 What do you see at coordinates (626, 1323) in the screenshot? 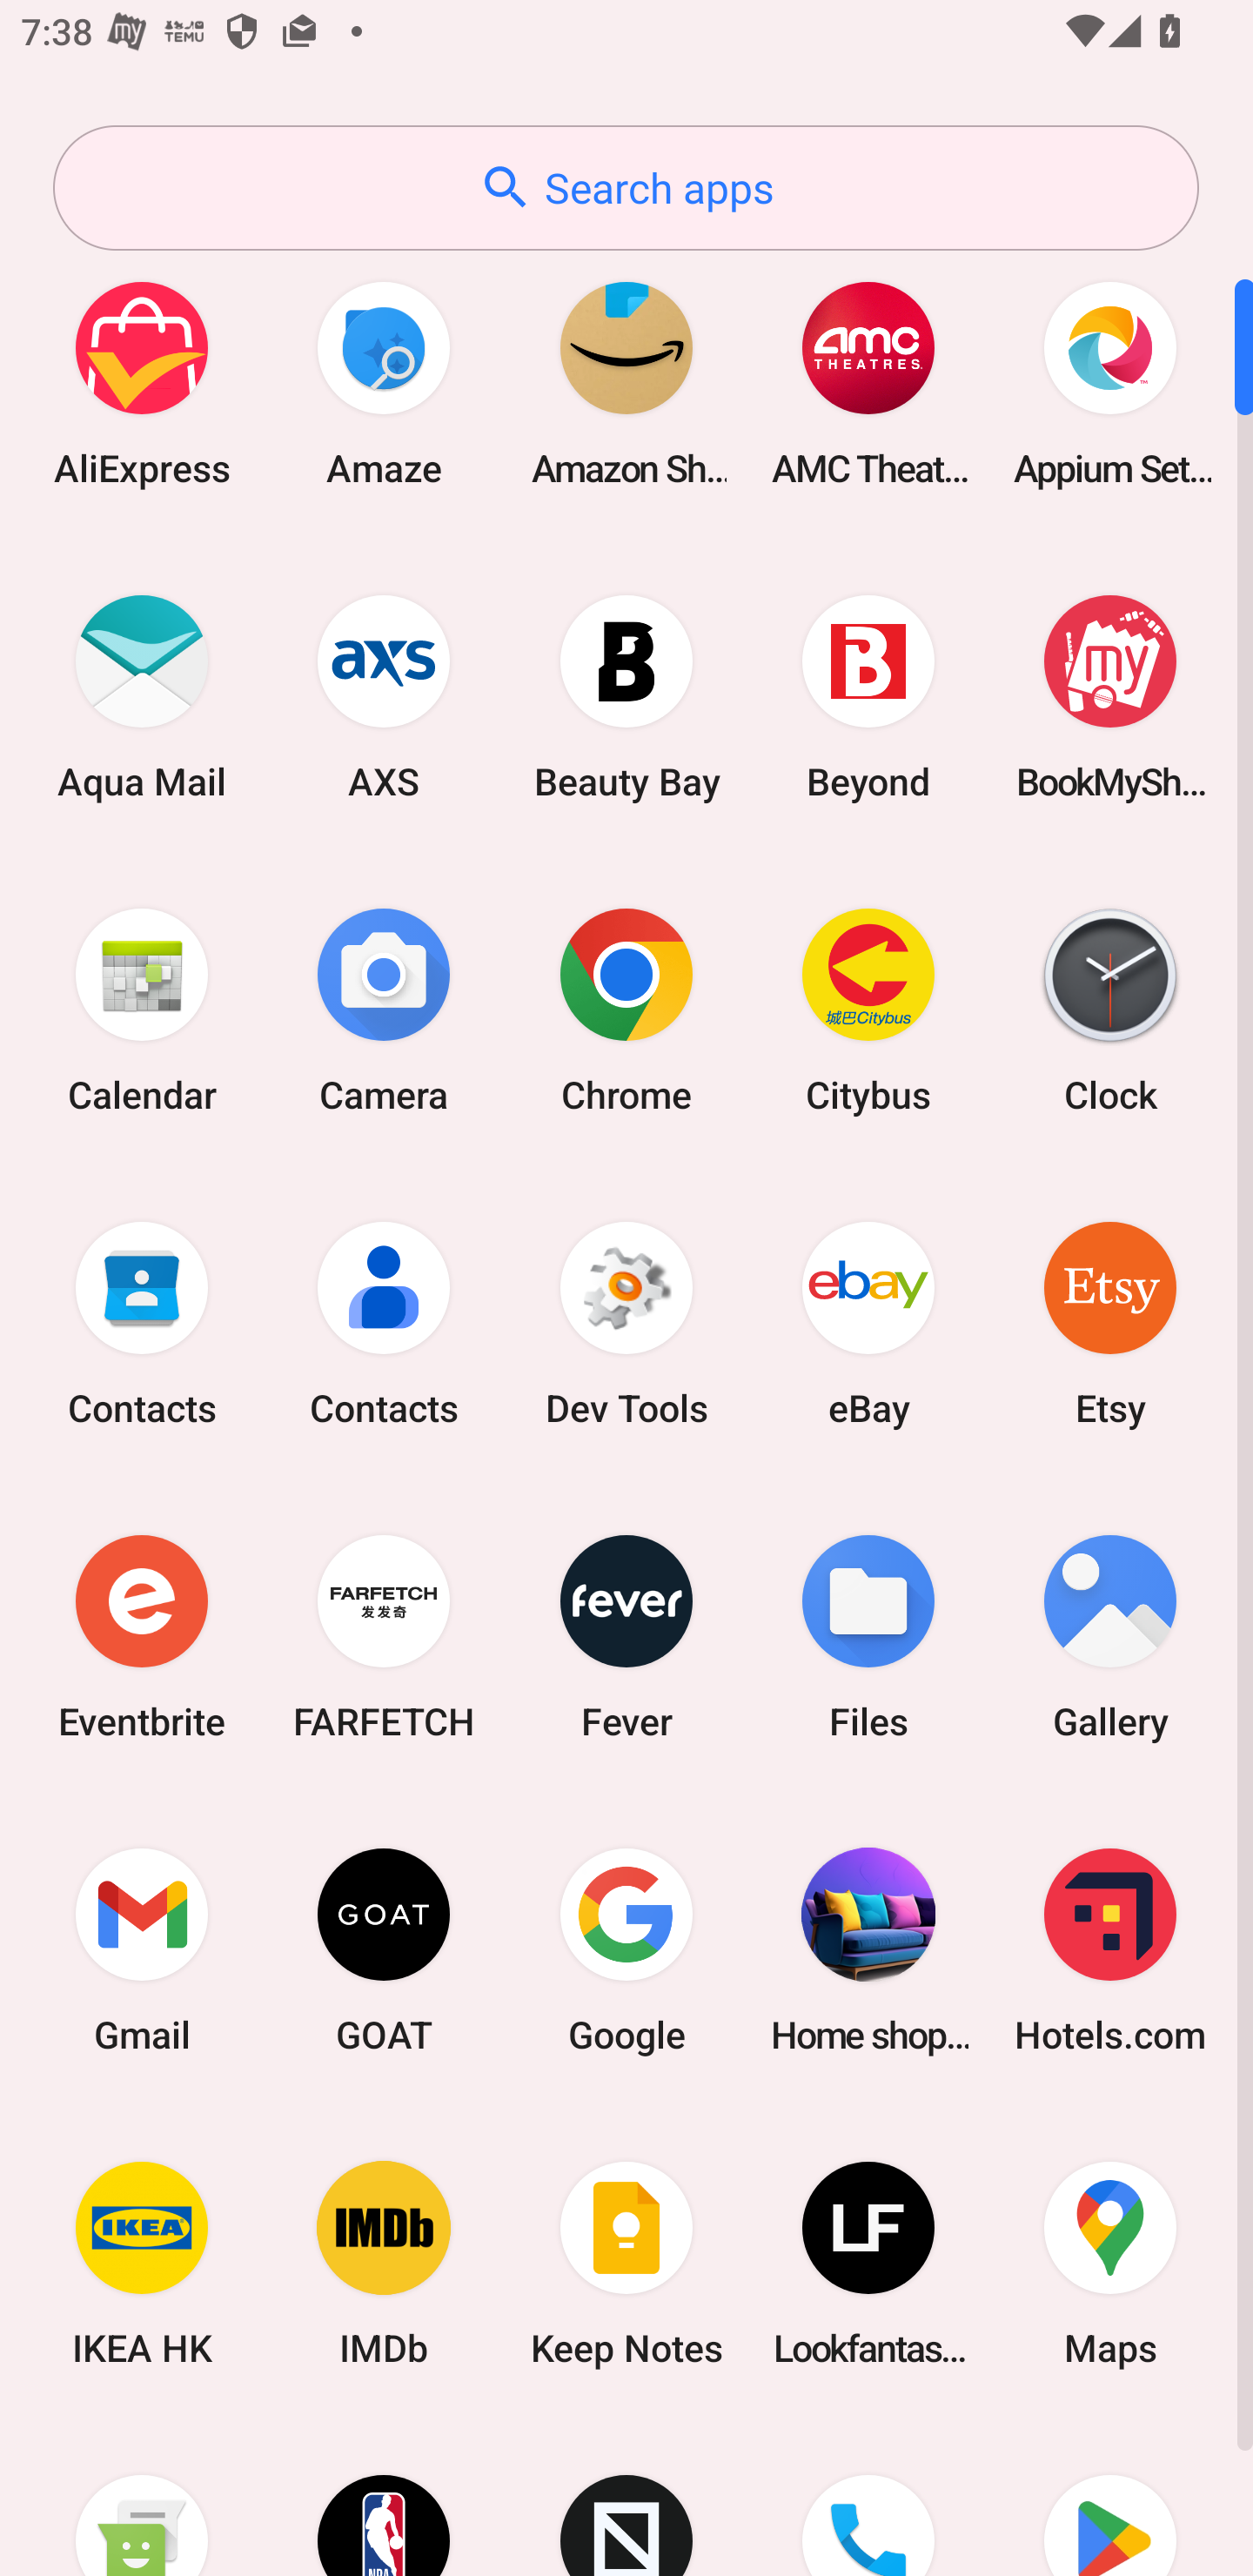
I see `Dev Tools` at bounding box center [626, 1323].